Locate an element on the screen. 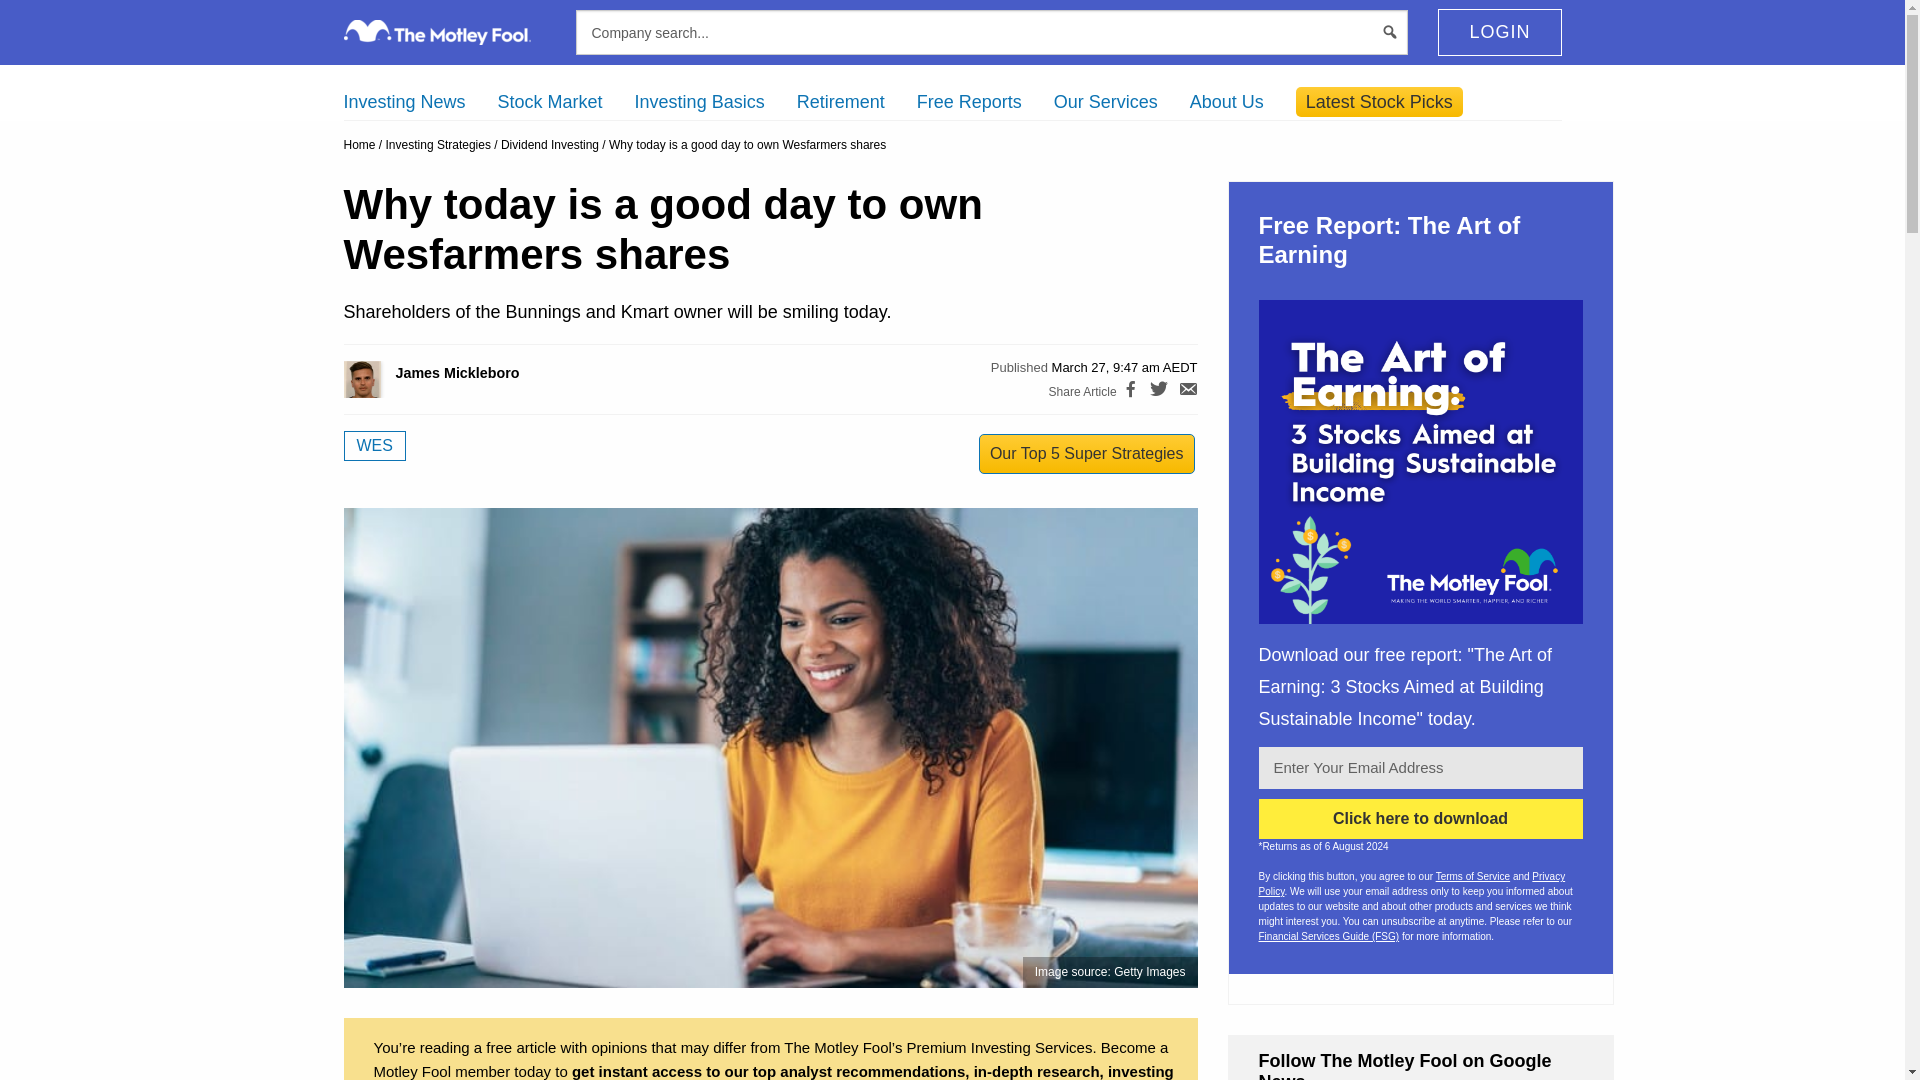 The width and height of the screenshot is (1920, 1080). Investing News is located at coordinates (404, 102).